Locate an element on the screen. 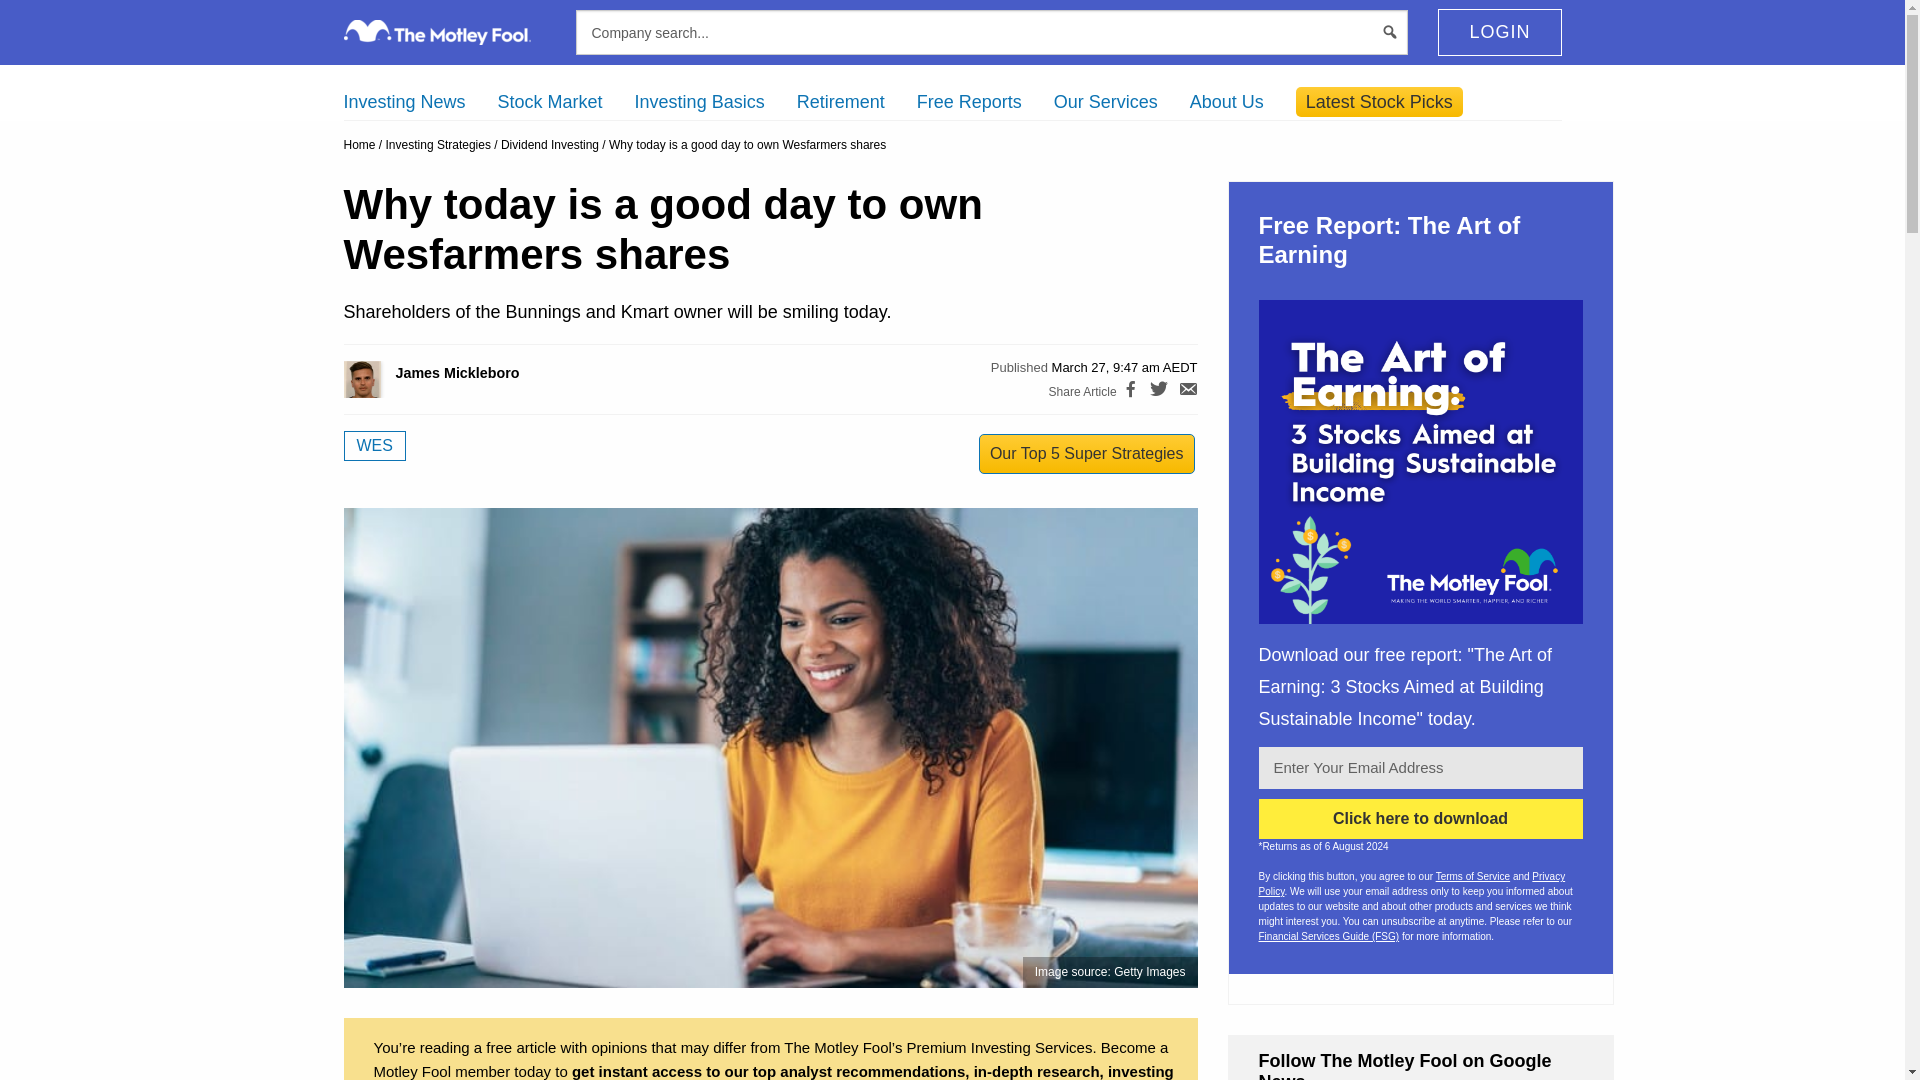 The width and height of the screenshot is (1920, 1080). Investing News is located at coordinates (404, 102).